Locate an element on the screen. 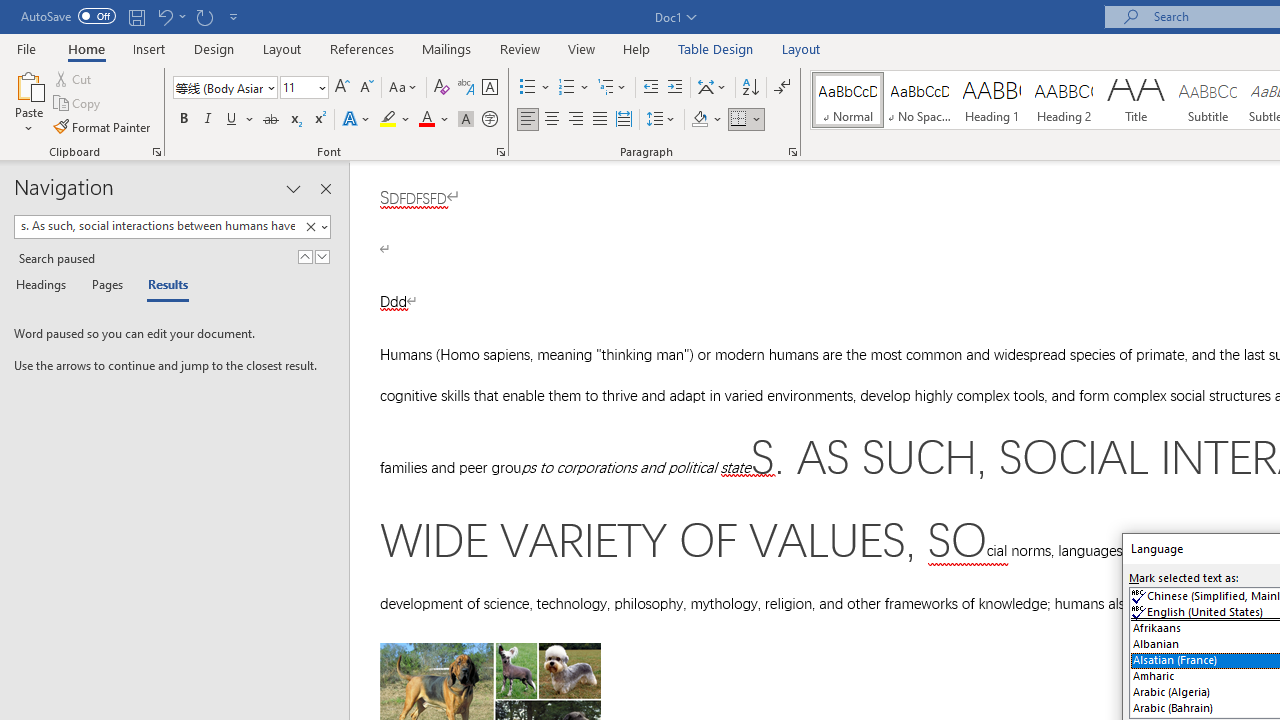  Paragraph... is located at coordinates (792, 152).